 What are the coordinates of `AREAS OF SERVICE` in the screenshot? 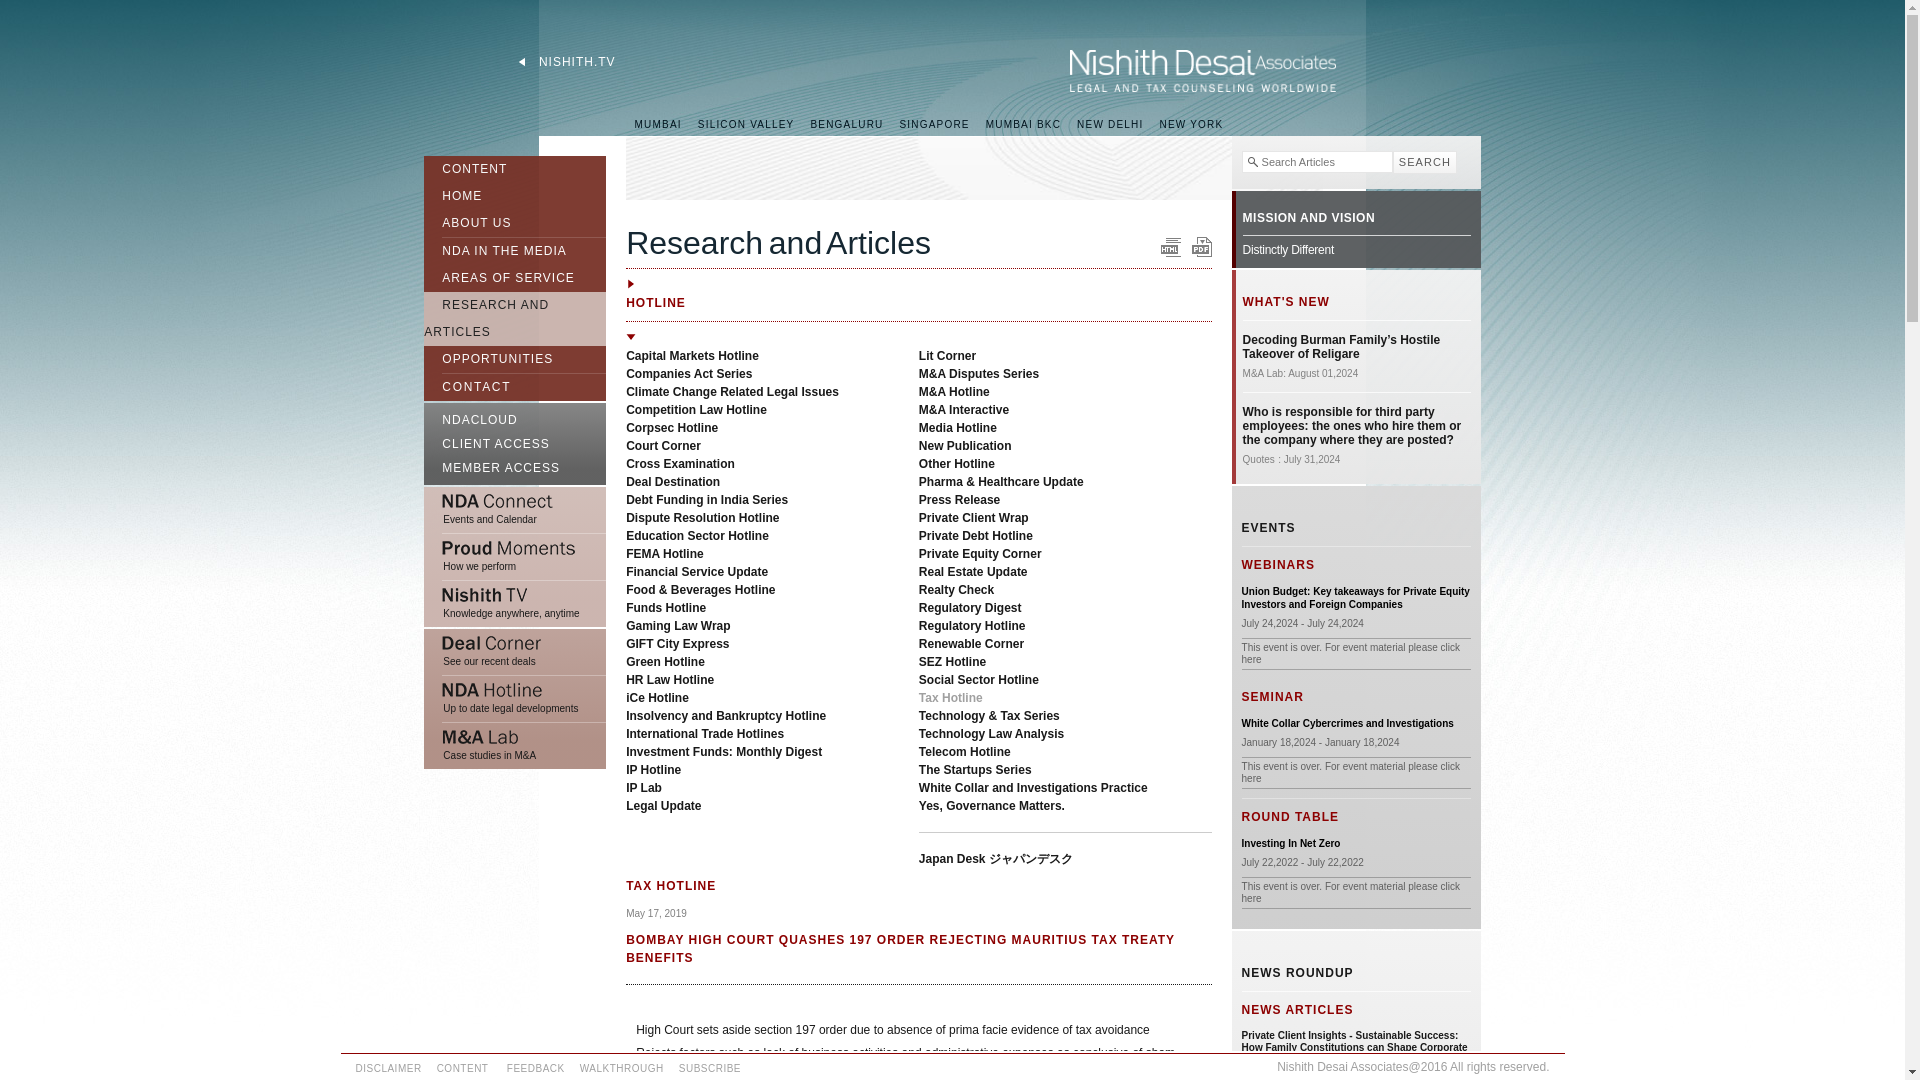 It's located at (499, 278).